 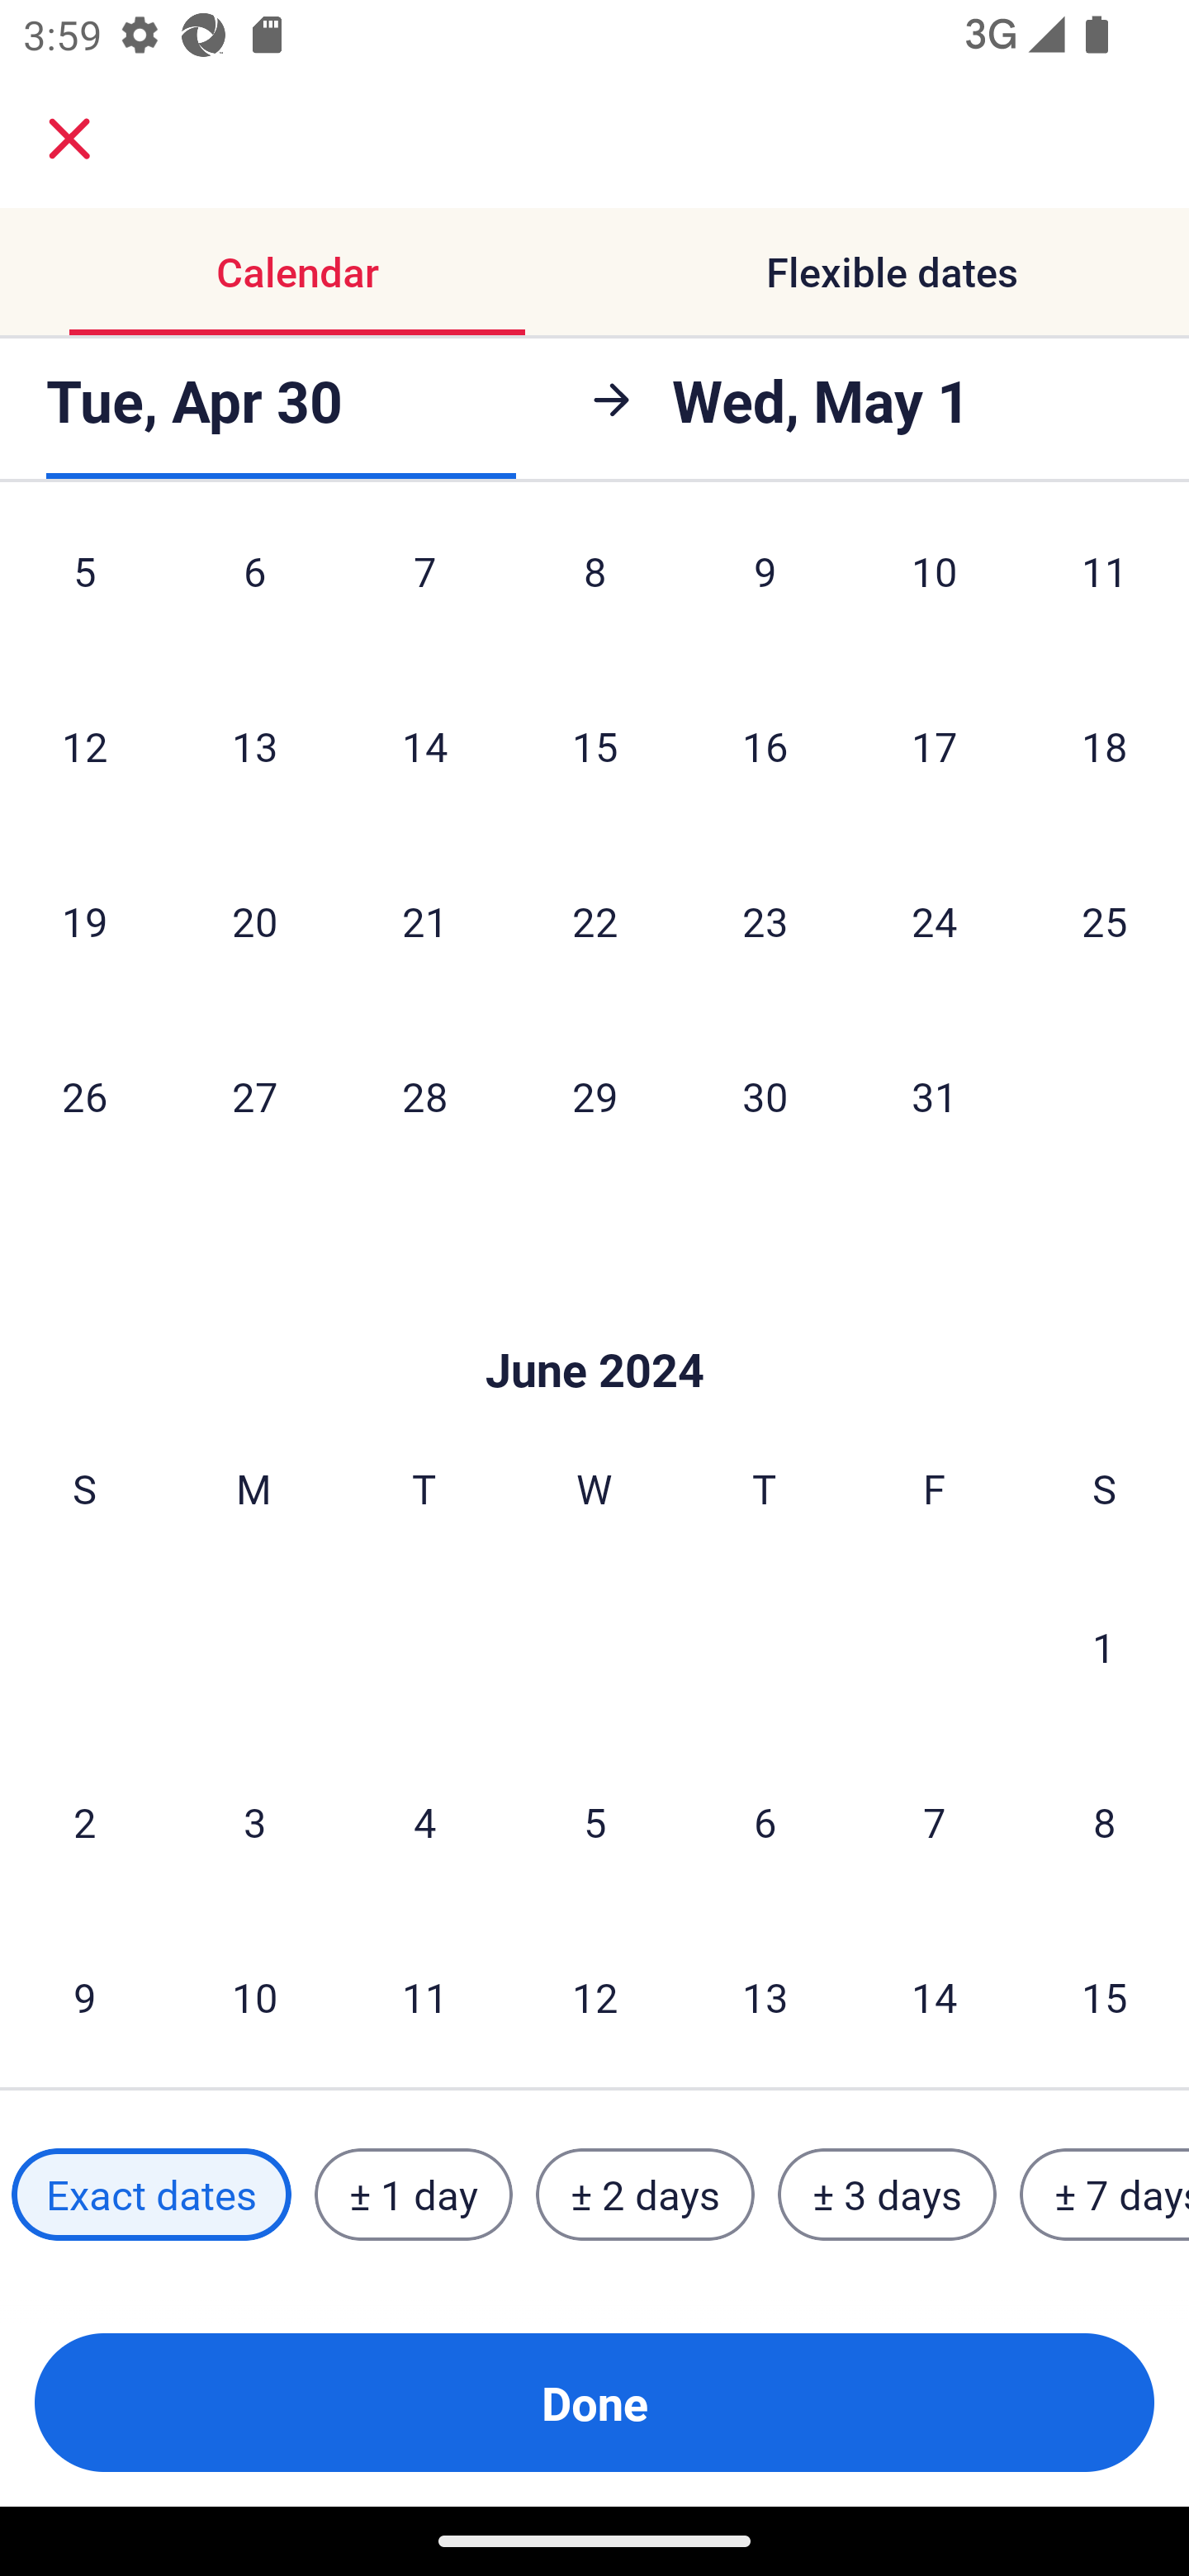 What do you see at coordinates (935, 1996) in the screenshot?
I see `14 Friday, June 14, 2024` at bounding box center [935, 1996].